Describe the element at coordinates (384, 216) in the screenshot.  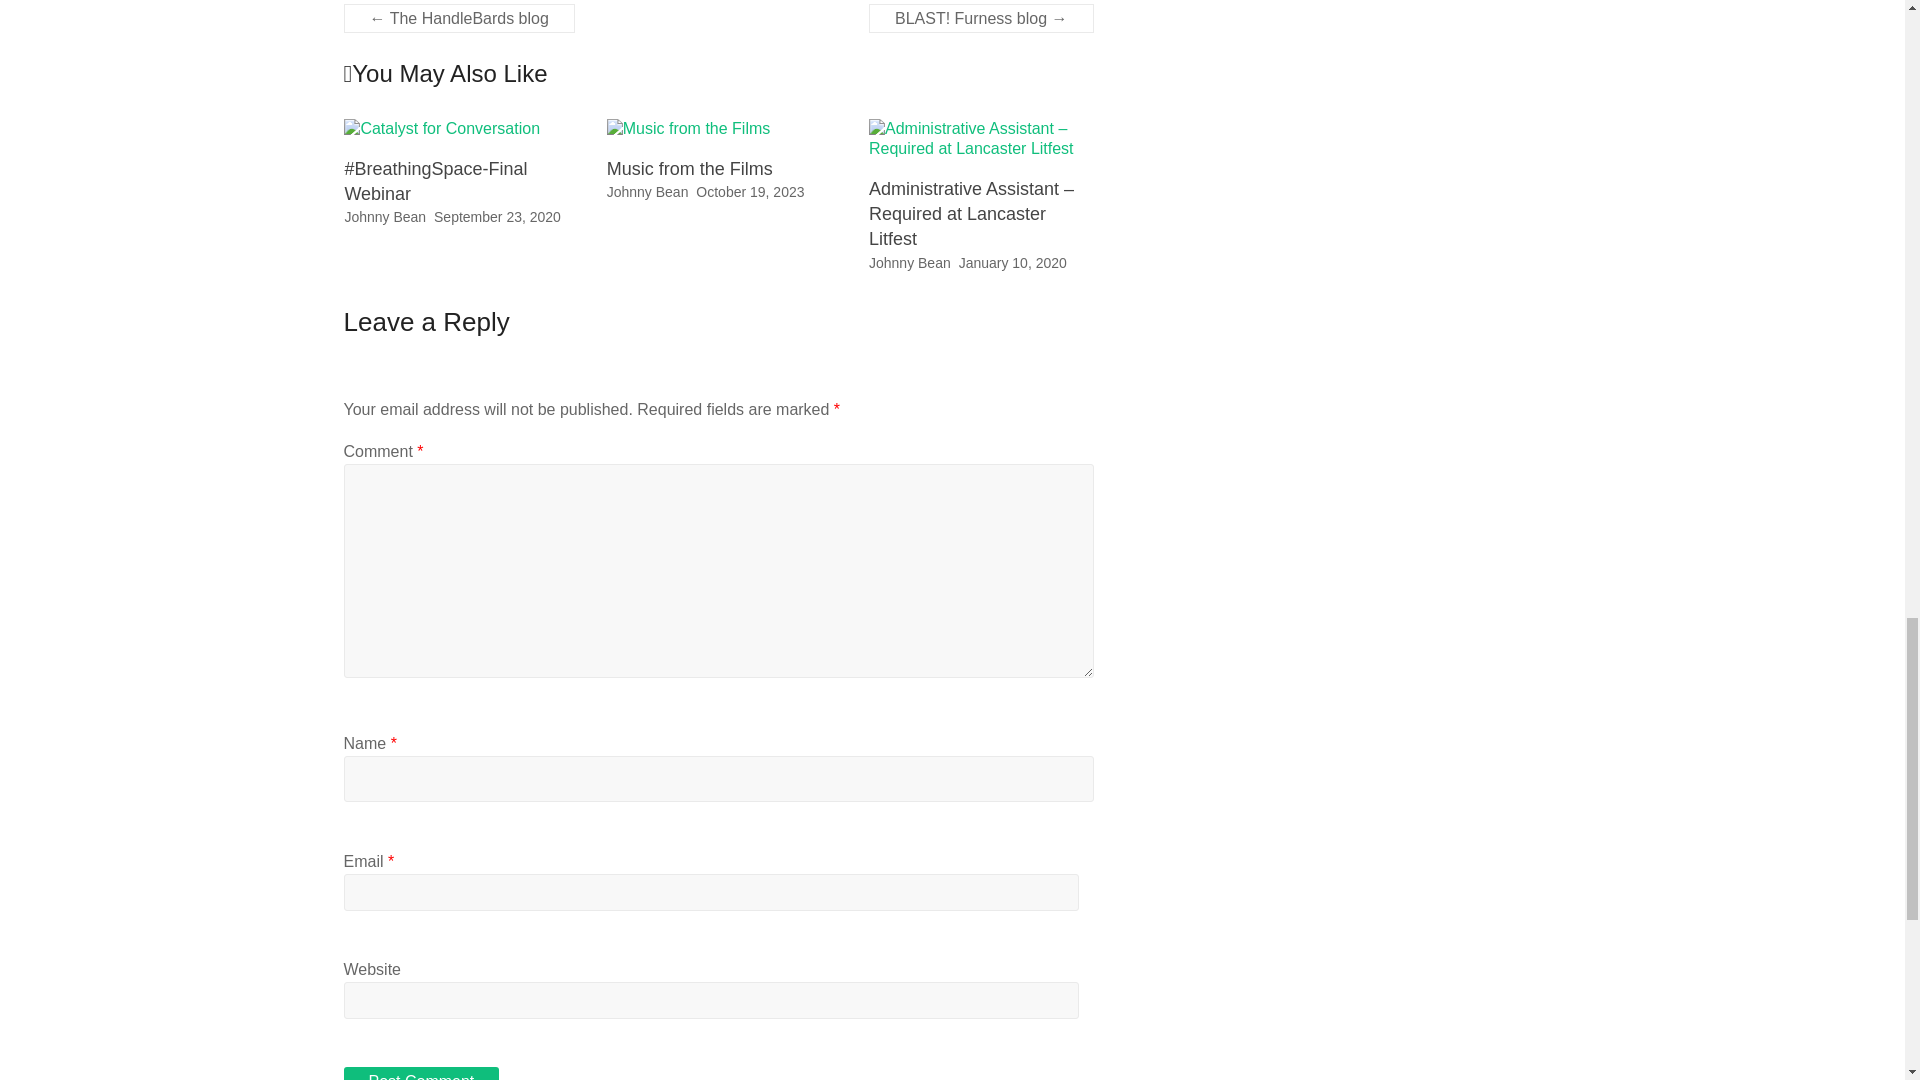
I see `Johnny Bean` at that location.